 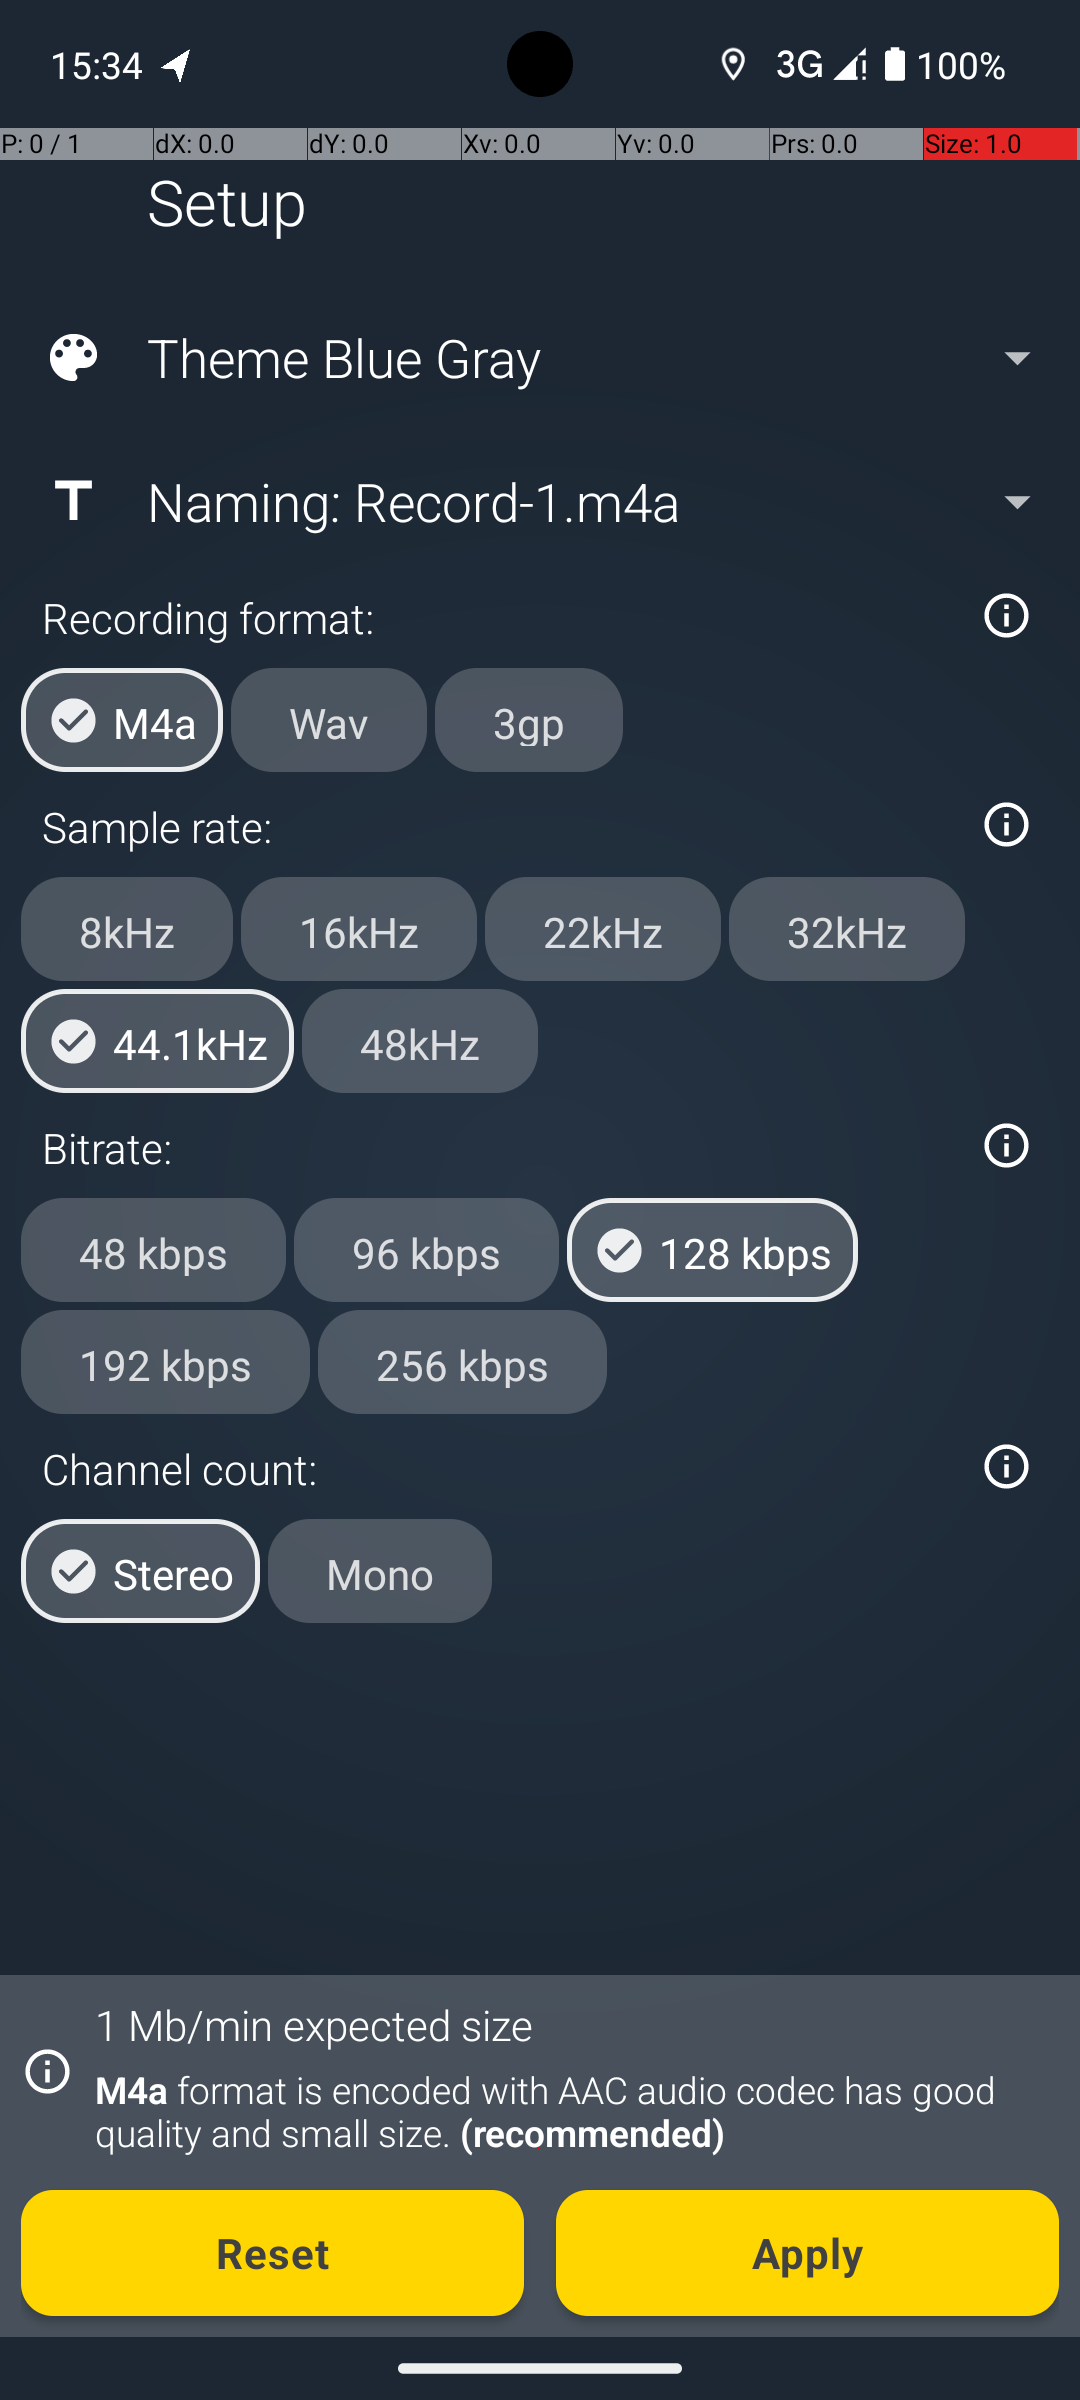 What do you see at coordinates (359, 929) in the screenshot?
I see `16kHz` at bounding box center [359, 929].